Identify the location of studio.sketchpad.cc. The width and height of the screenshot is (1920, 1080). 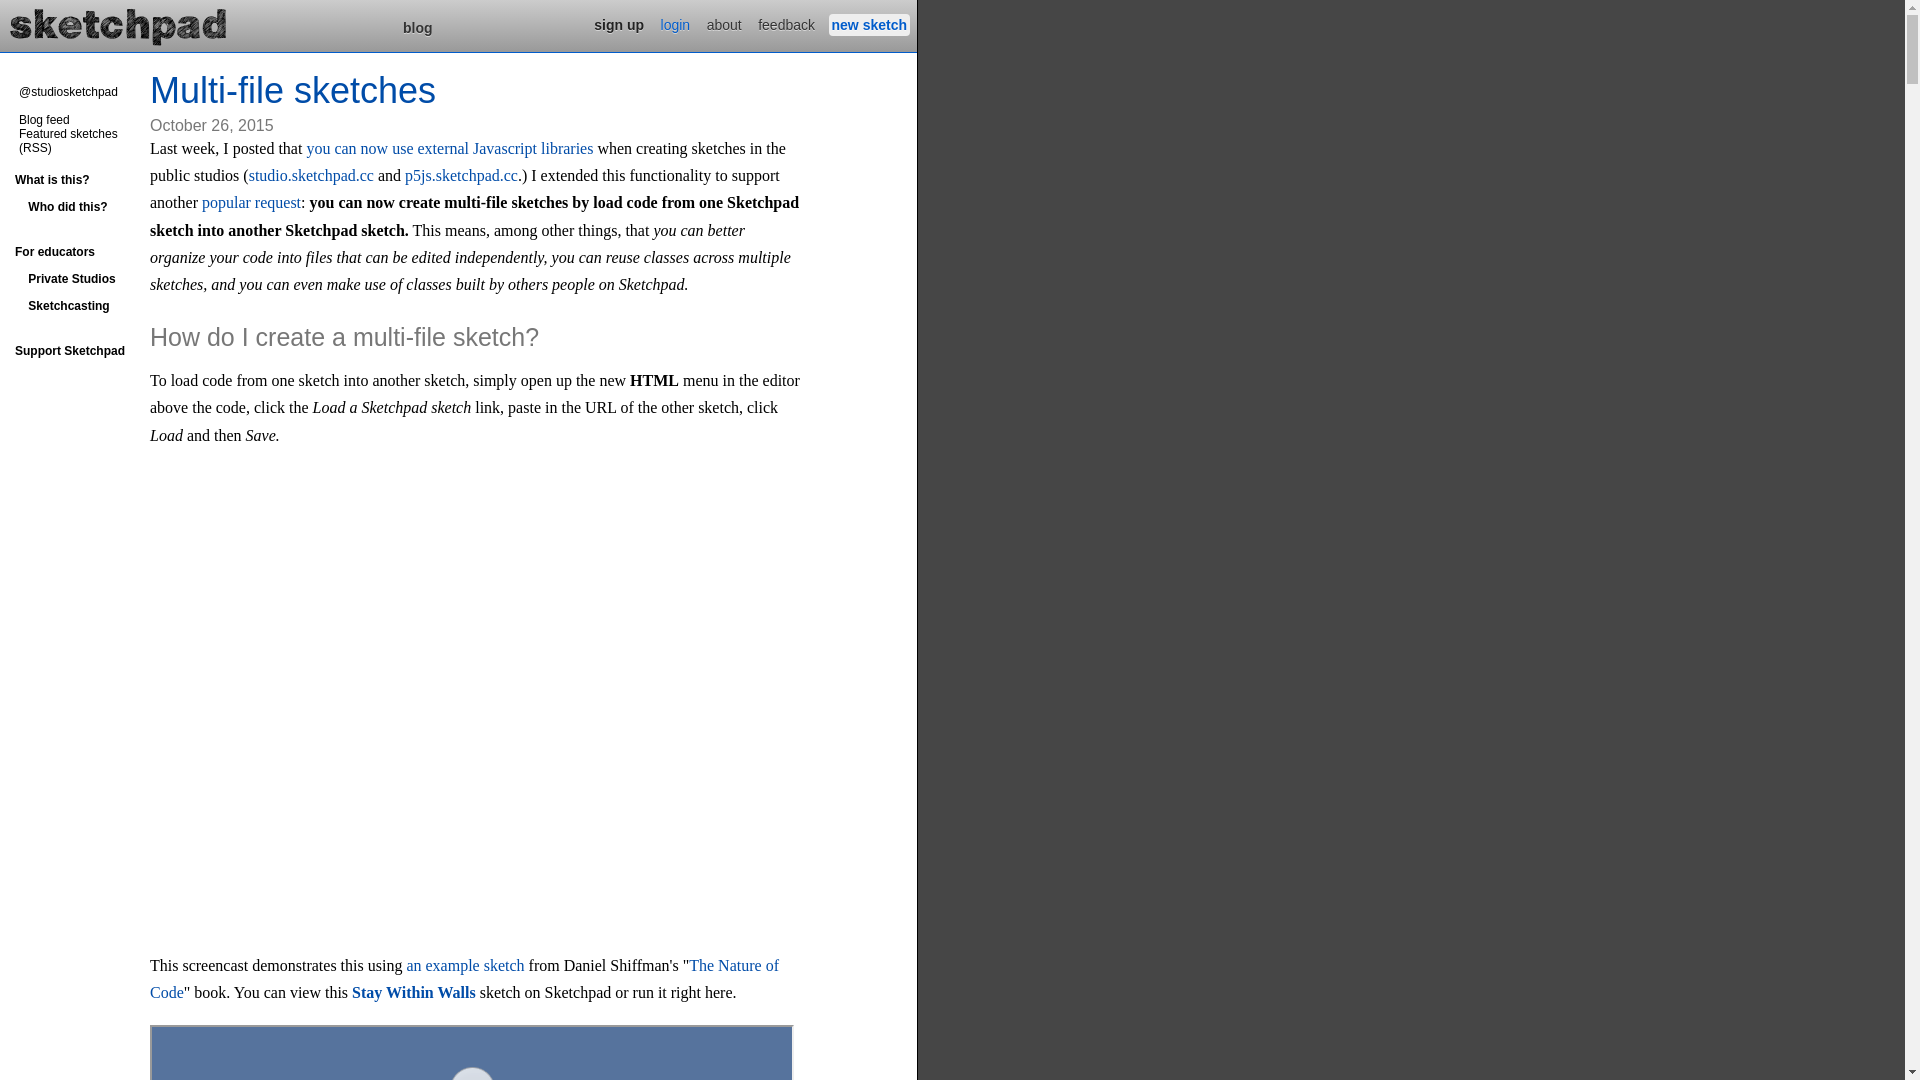
(312, 176).